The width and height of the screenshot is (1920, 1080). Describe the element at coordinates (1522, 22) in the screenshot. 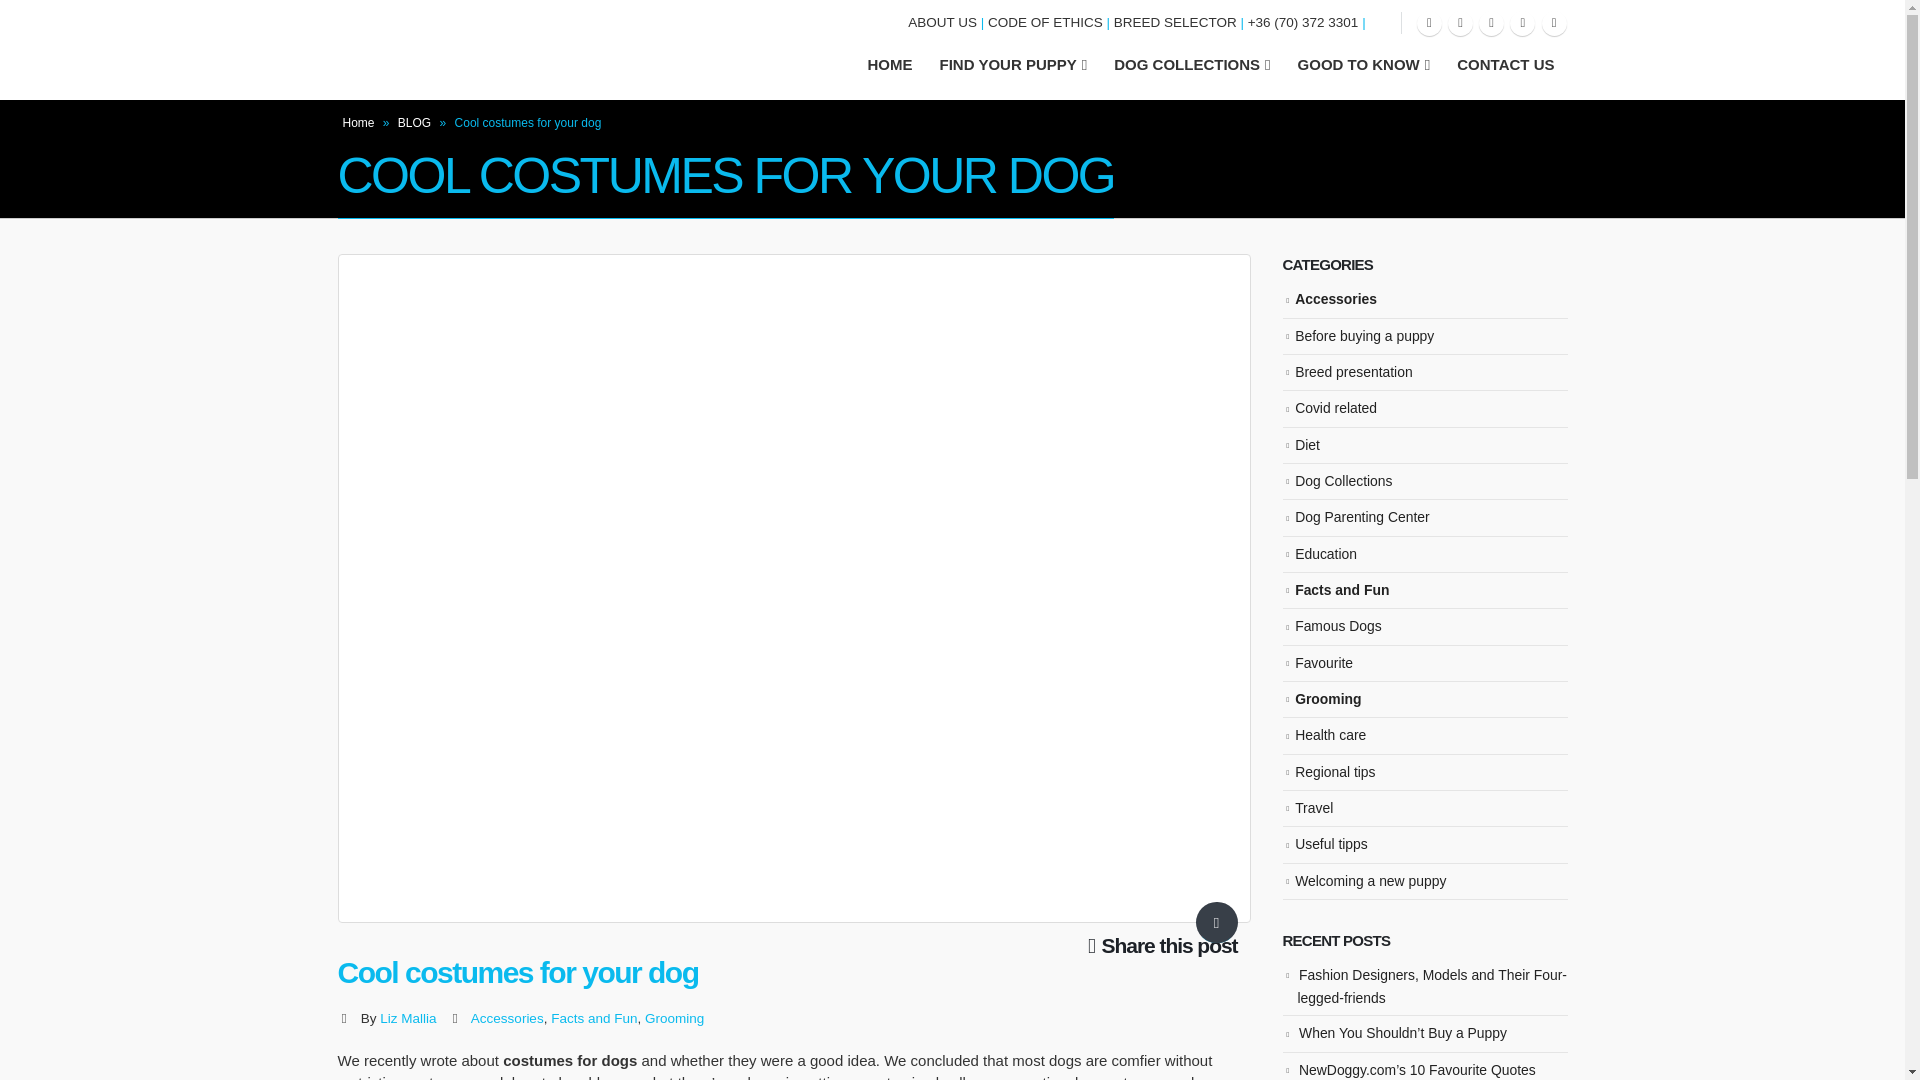

I see `Instagram` at that location.